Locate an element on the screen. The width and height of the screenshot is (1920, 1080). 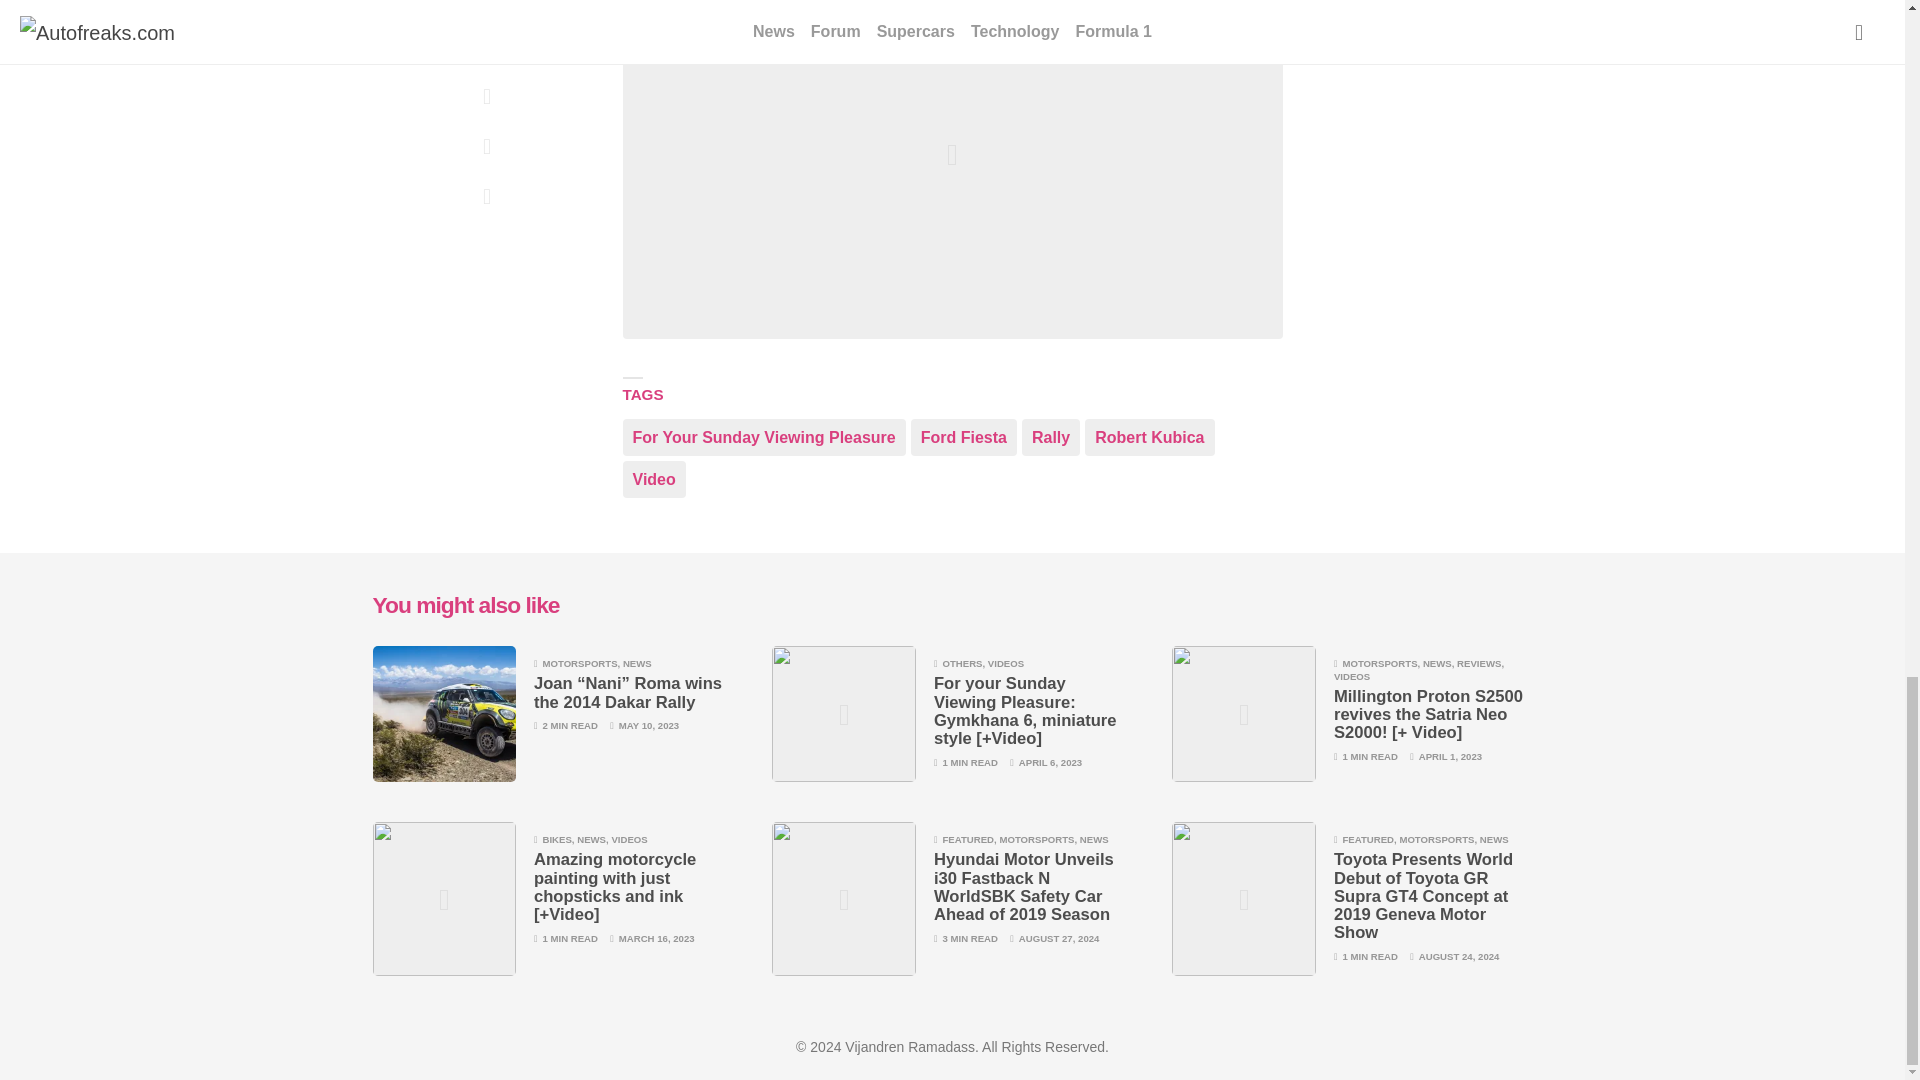
VIDEOS is located at coordinates (1006, 662).